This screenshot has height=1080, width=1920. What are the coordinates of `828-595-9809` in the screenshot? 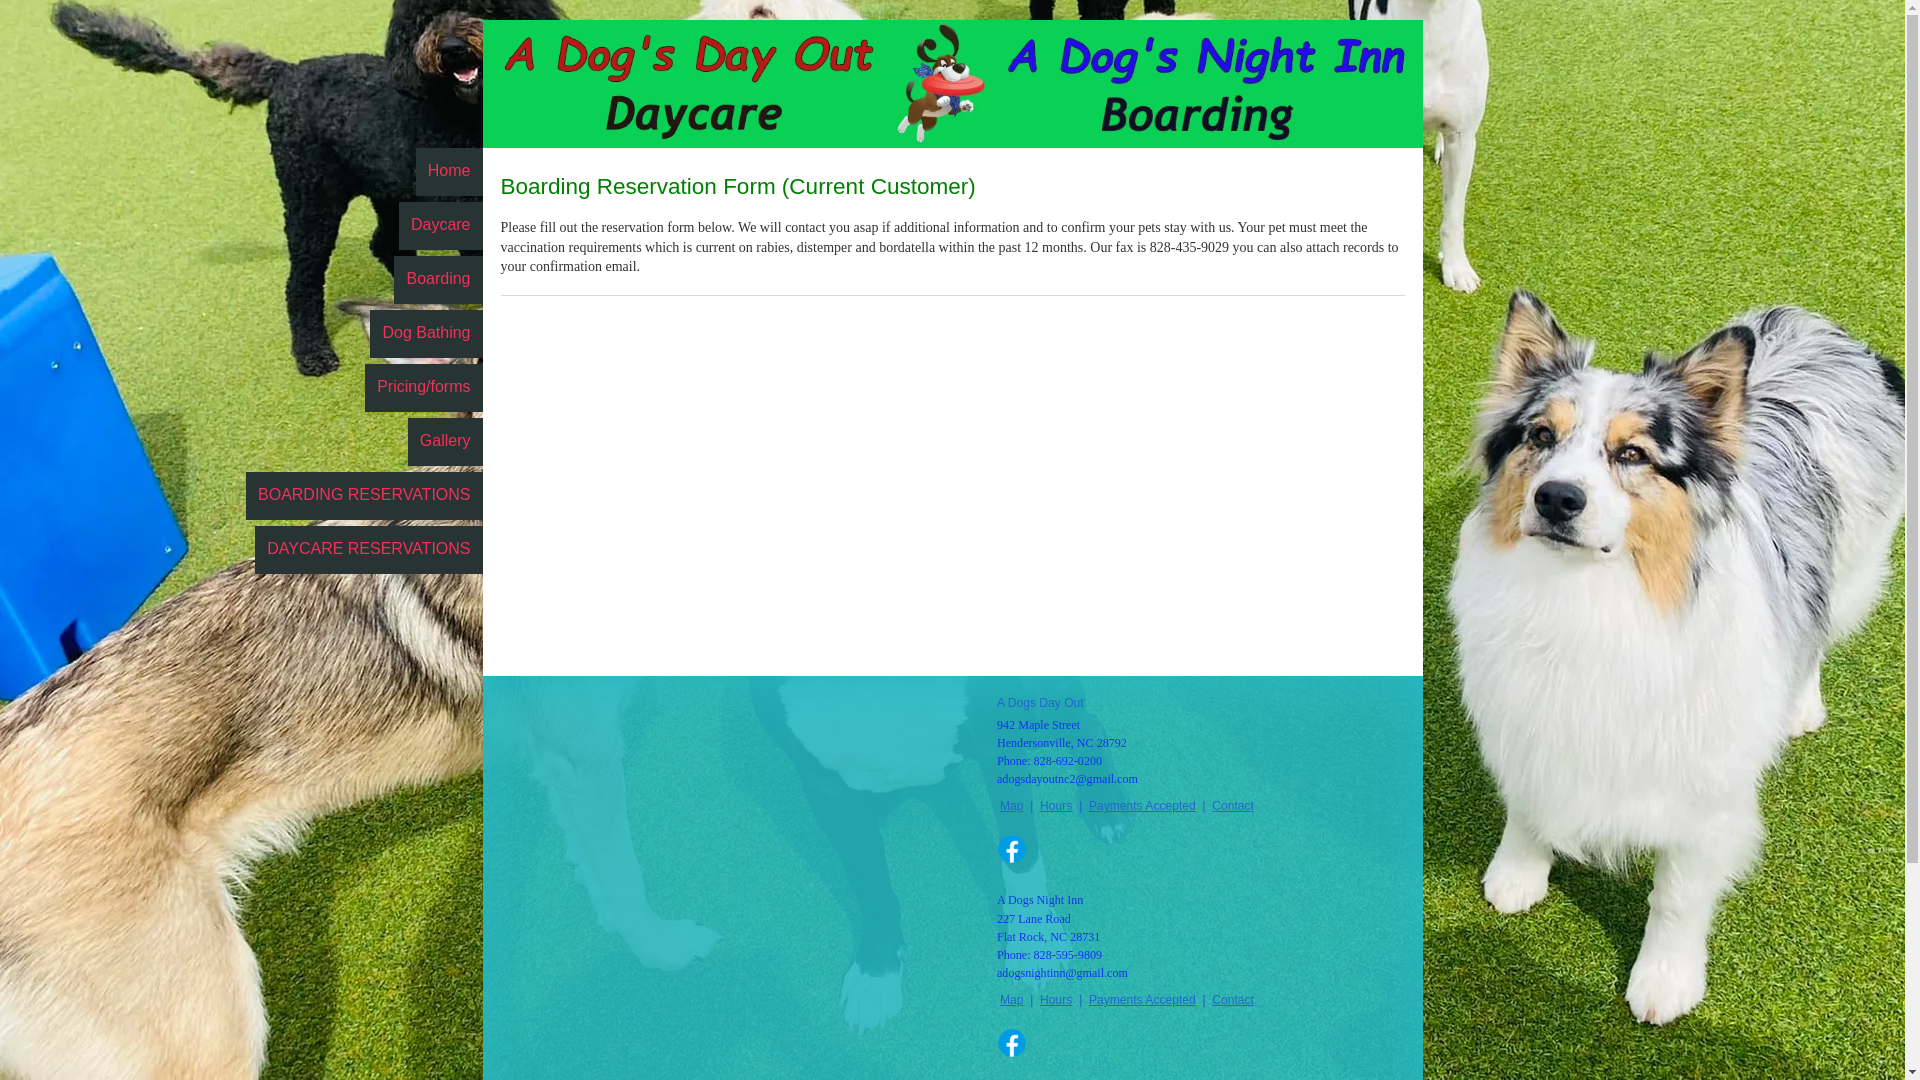 It's located at (1068, 955).